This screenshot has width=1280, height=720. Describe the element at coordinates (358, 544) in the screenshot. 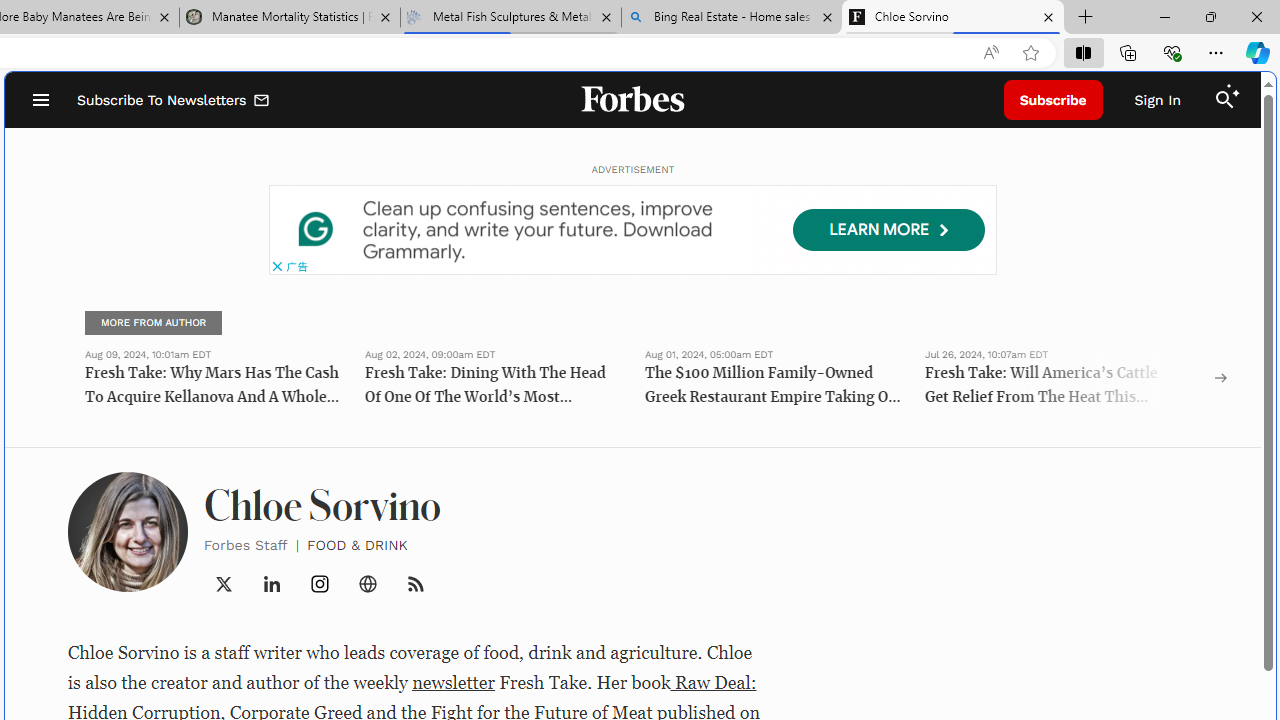

I see `FOOD & DRINK` at that location.